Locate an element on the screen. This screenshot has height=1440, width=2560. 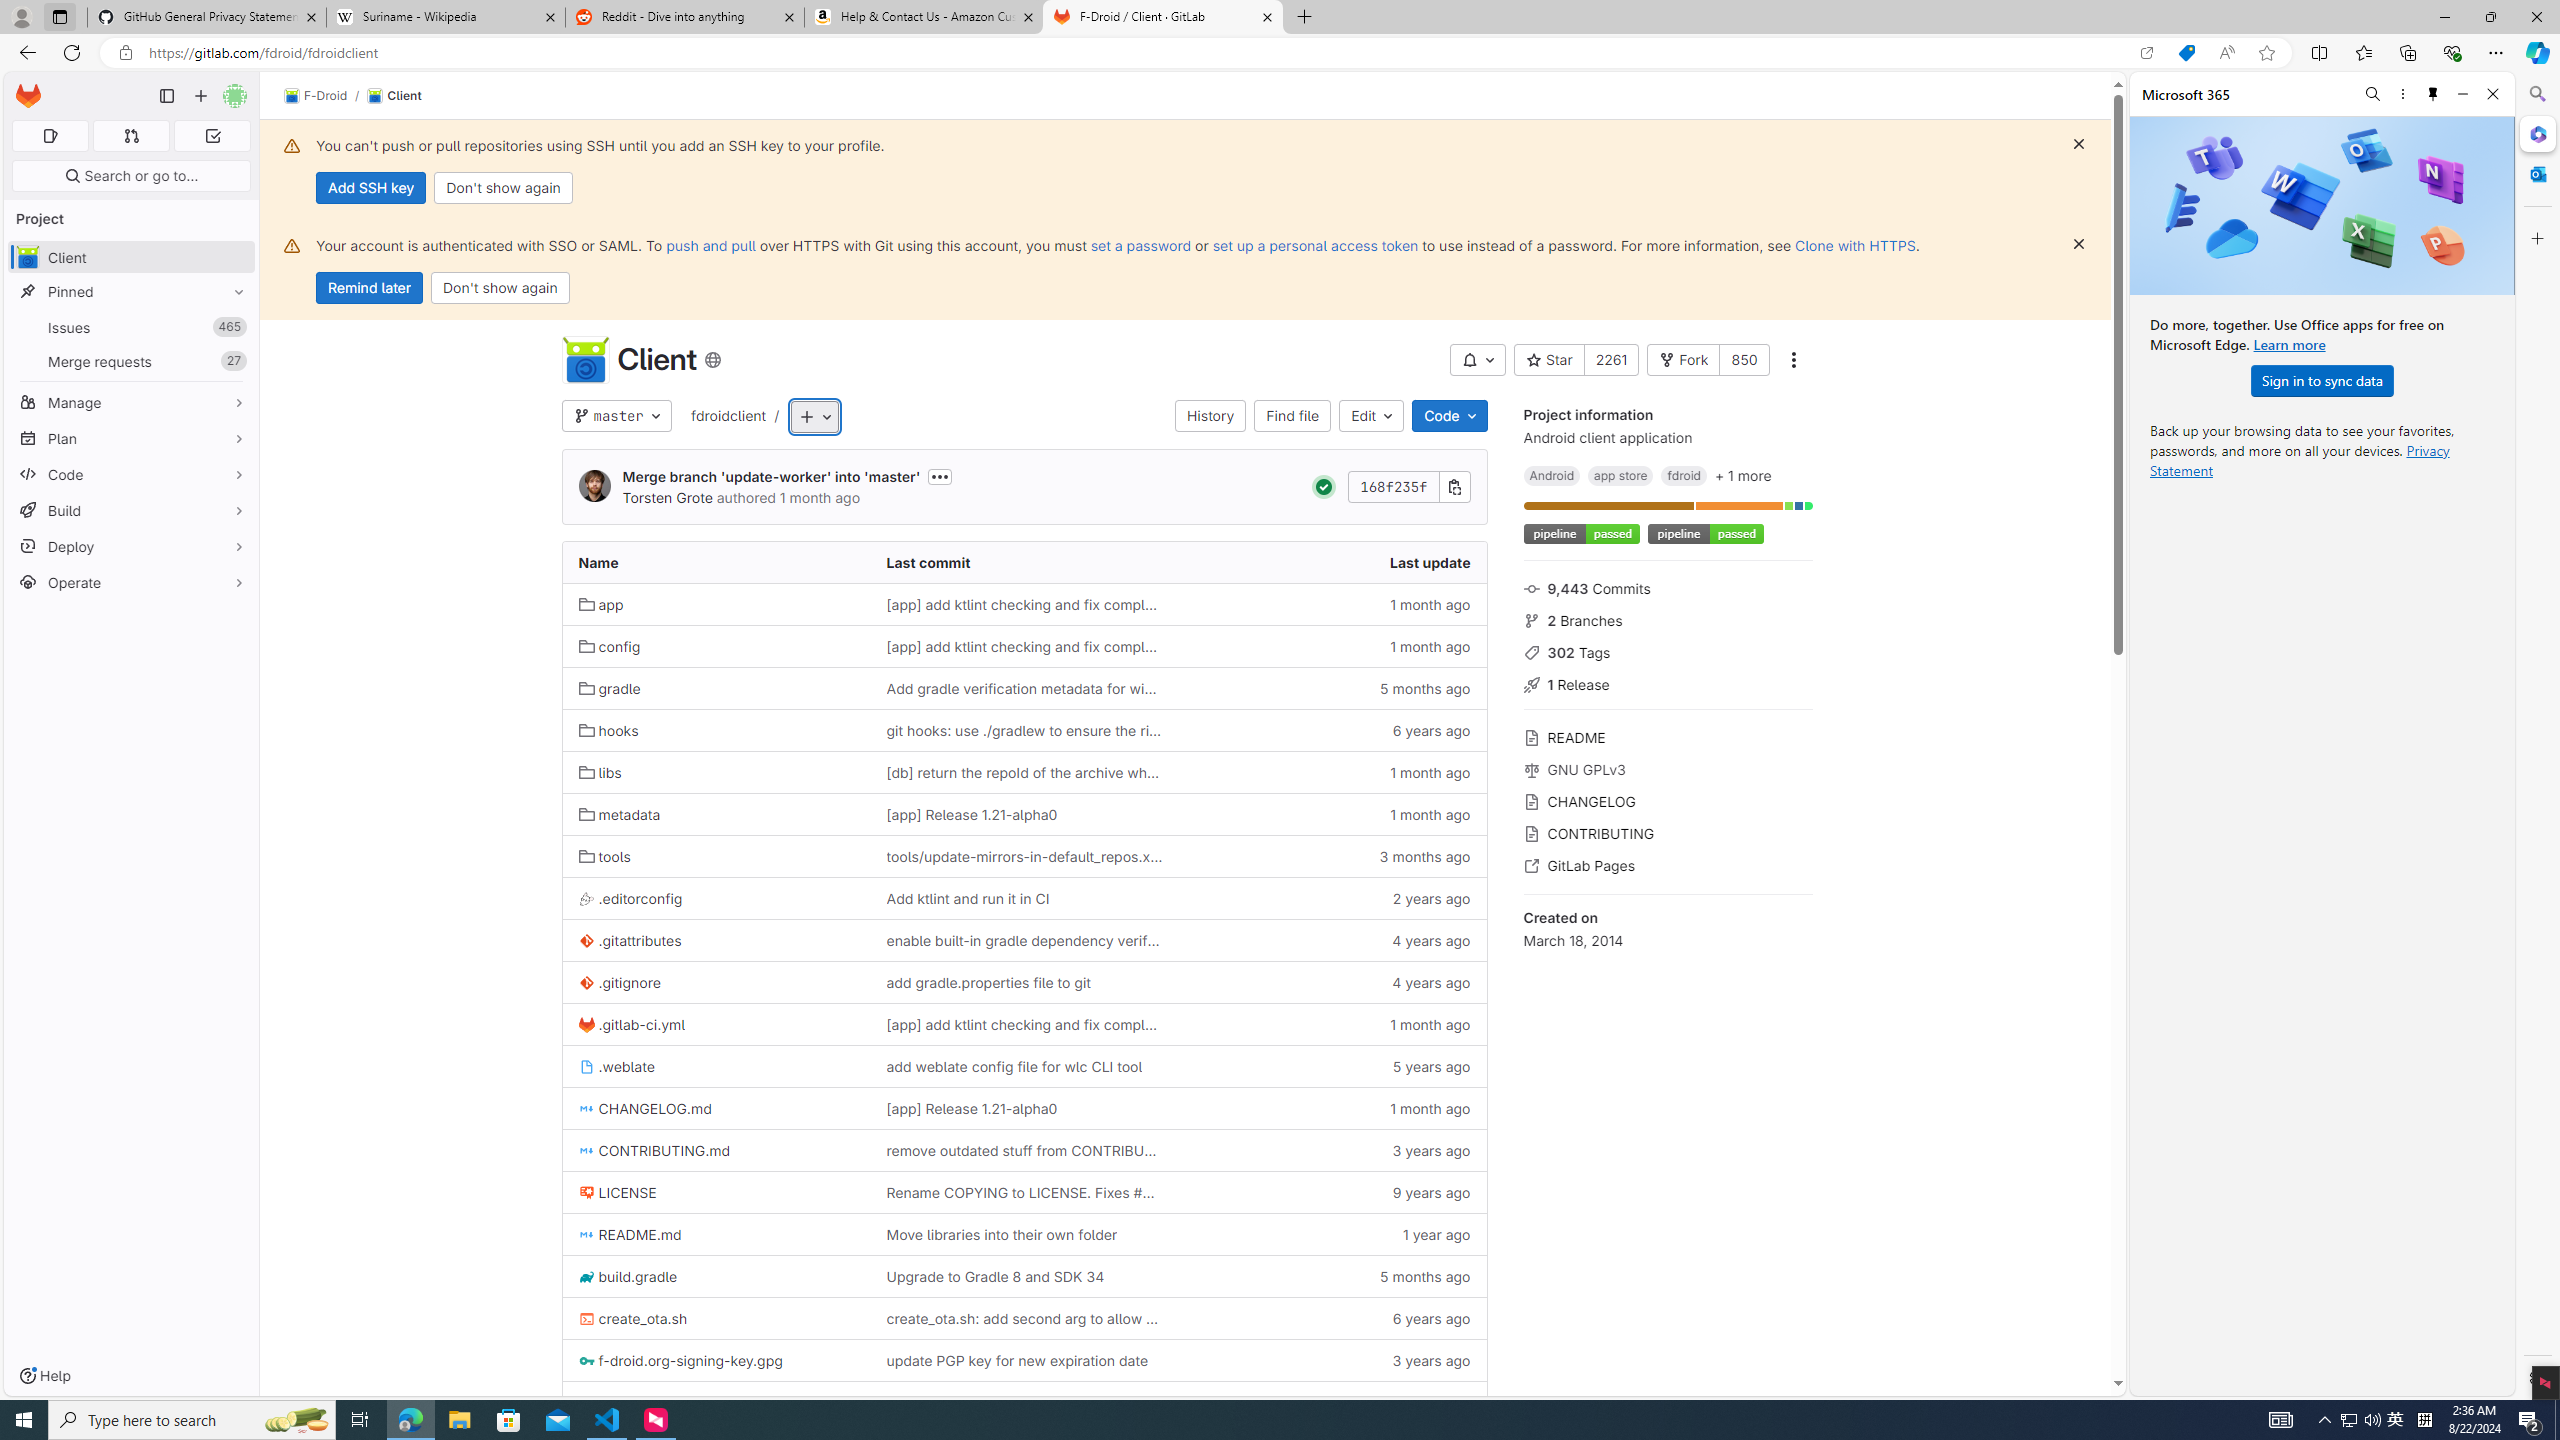
add gradle.properties file to git is located at coordinates (1025, 982).